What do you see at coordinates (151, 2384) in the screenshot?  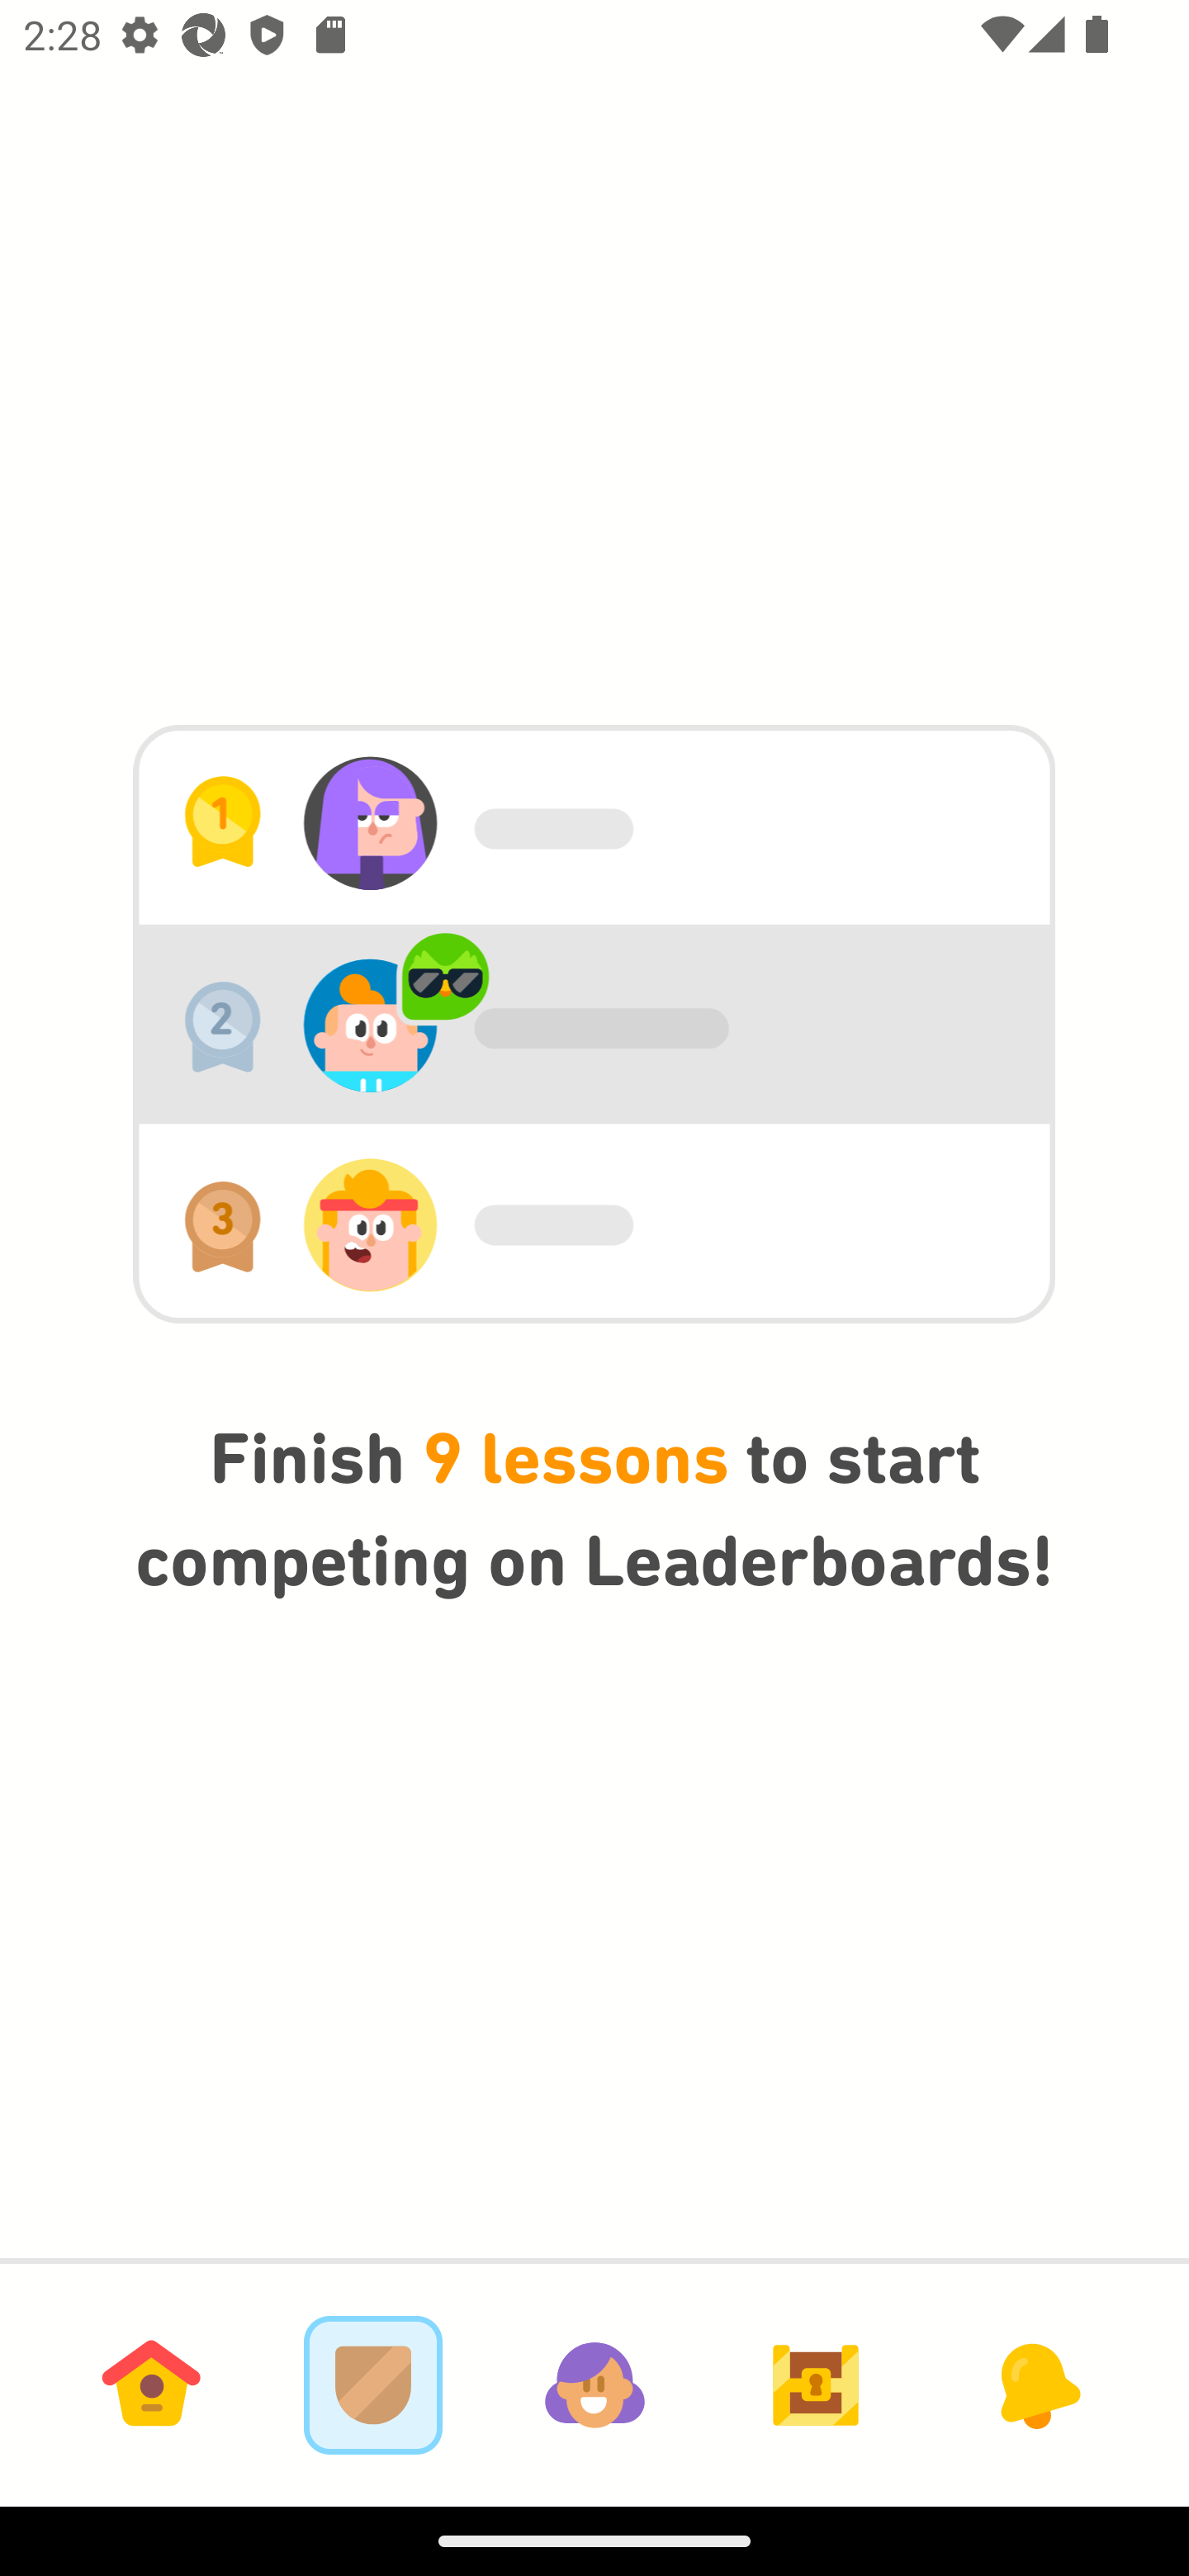 I see `Learn Tab` at bounding box center [151, 2384].